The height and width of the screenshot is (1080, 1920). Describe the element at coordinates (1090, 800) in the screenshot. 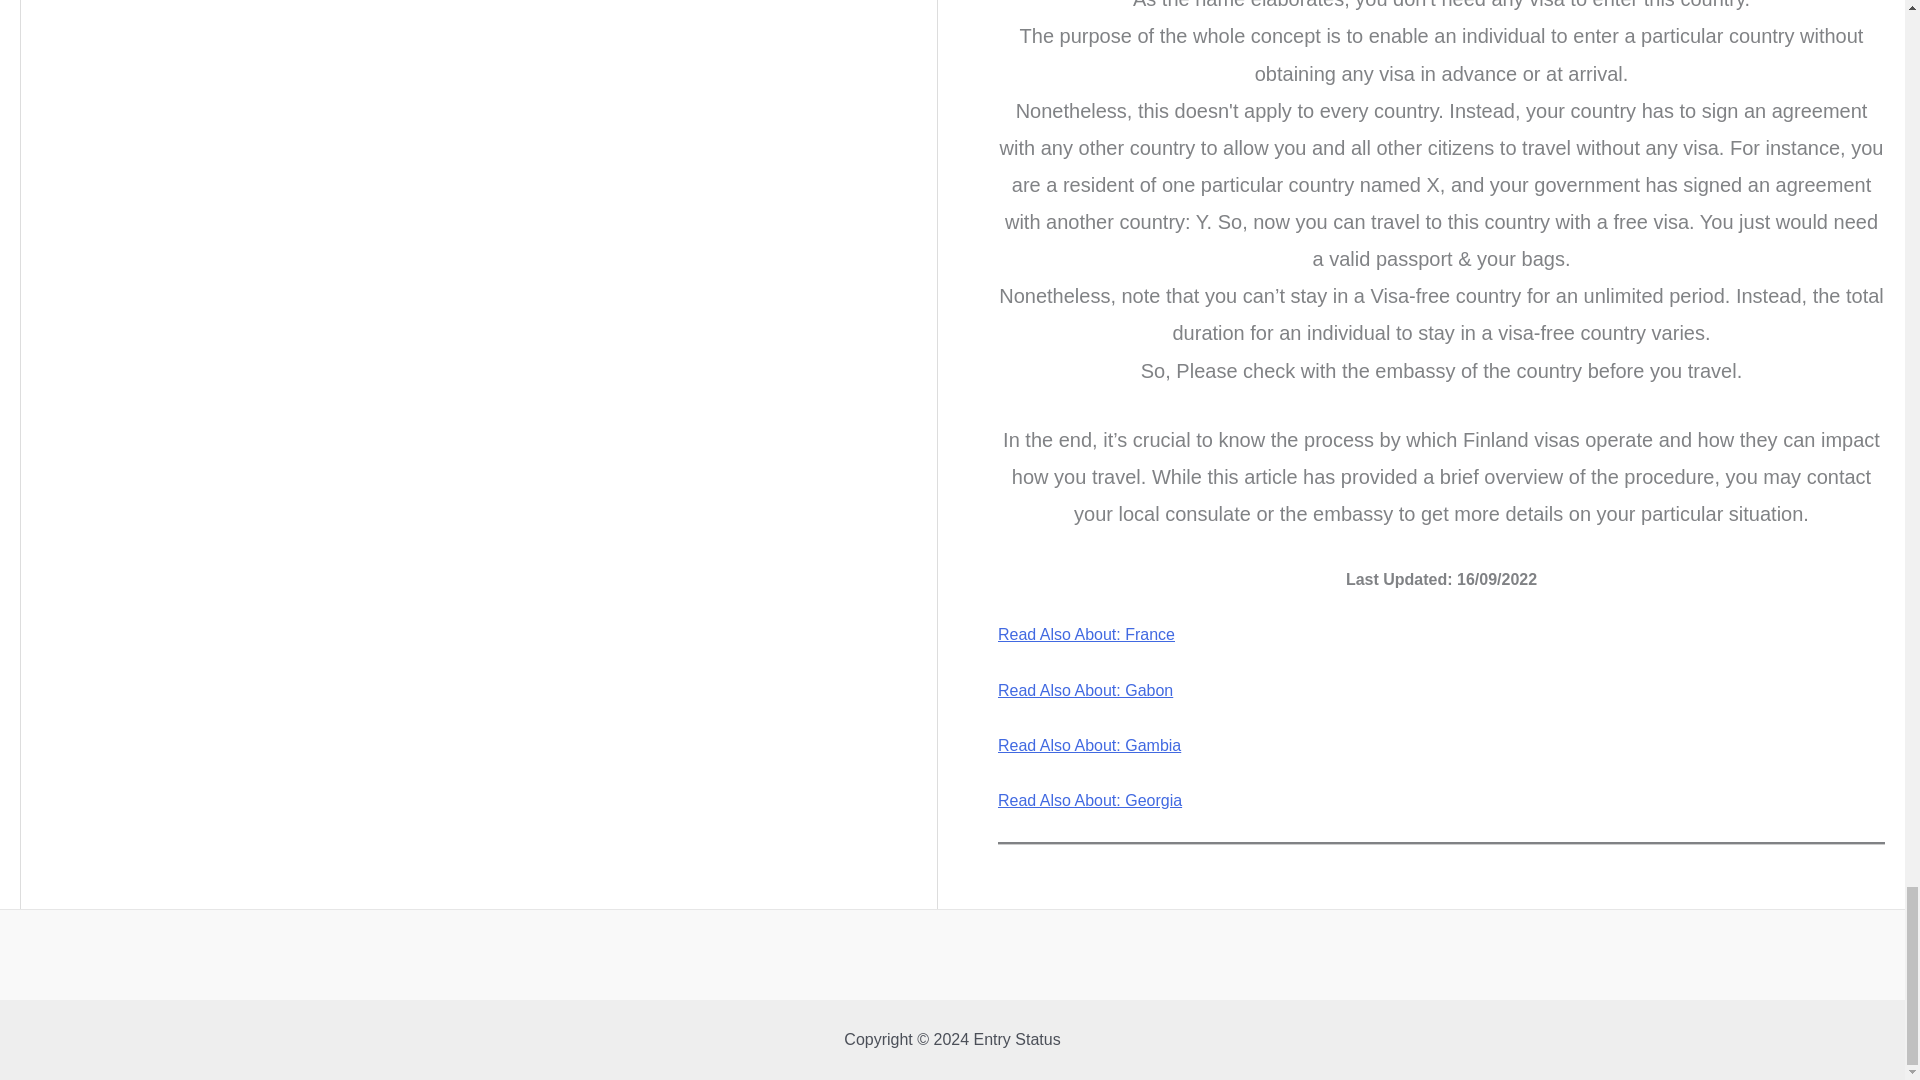

I see `Read Also About: Georgia` at that location.